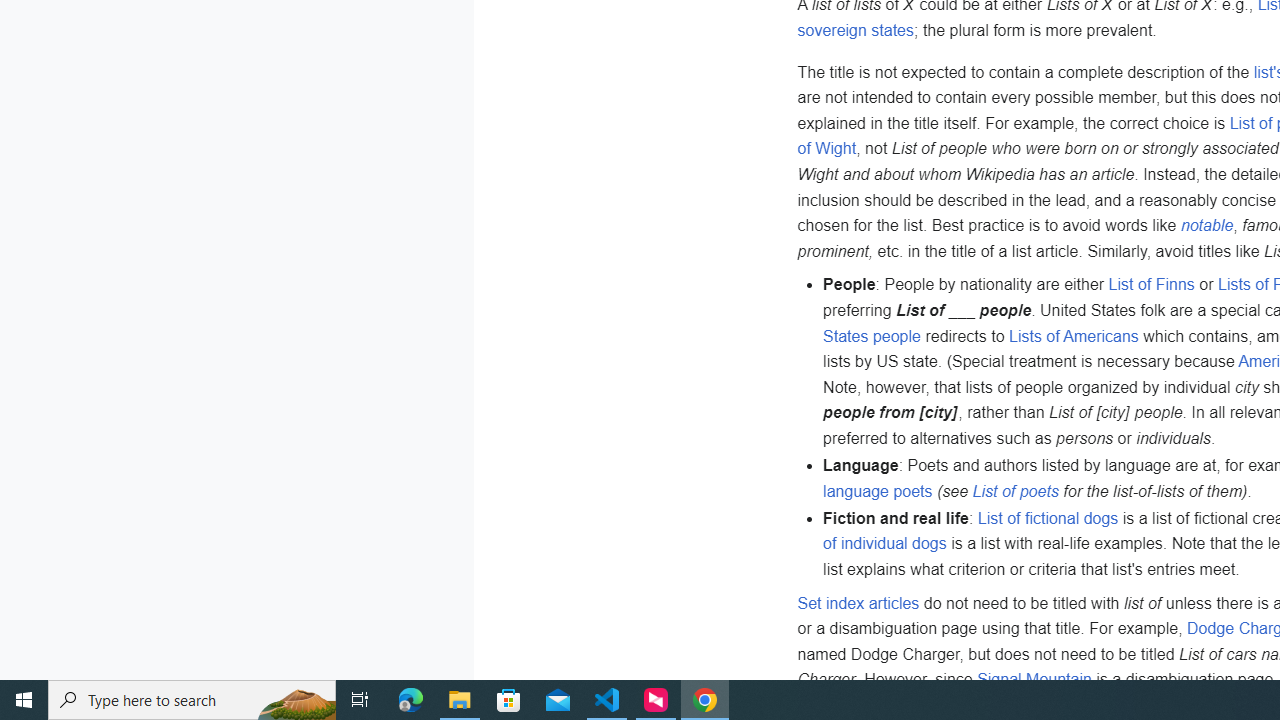 This screenshot has height=720, width=1280. Describe the element at coordinates (1047, 518) in the screenshot. I see `List of fictional dogs` at that location.